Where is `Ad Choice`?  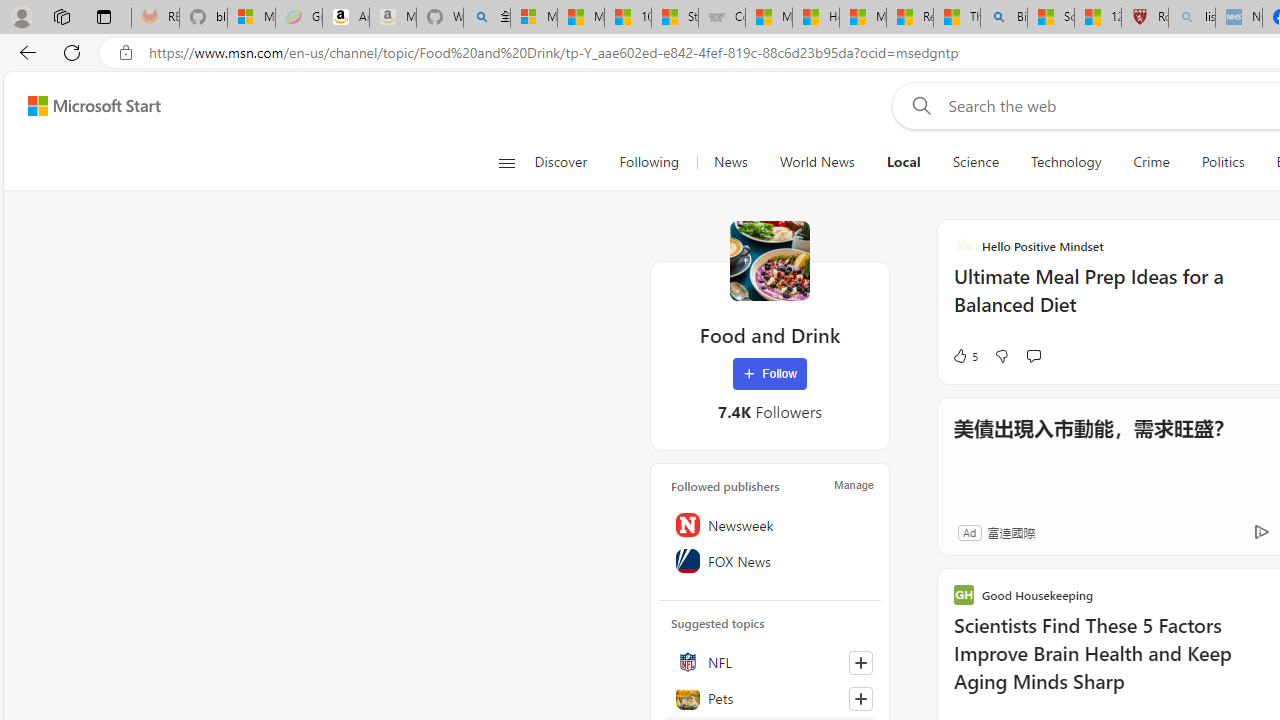 Ad Choice is located at coordinates (1261, 532).